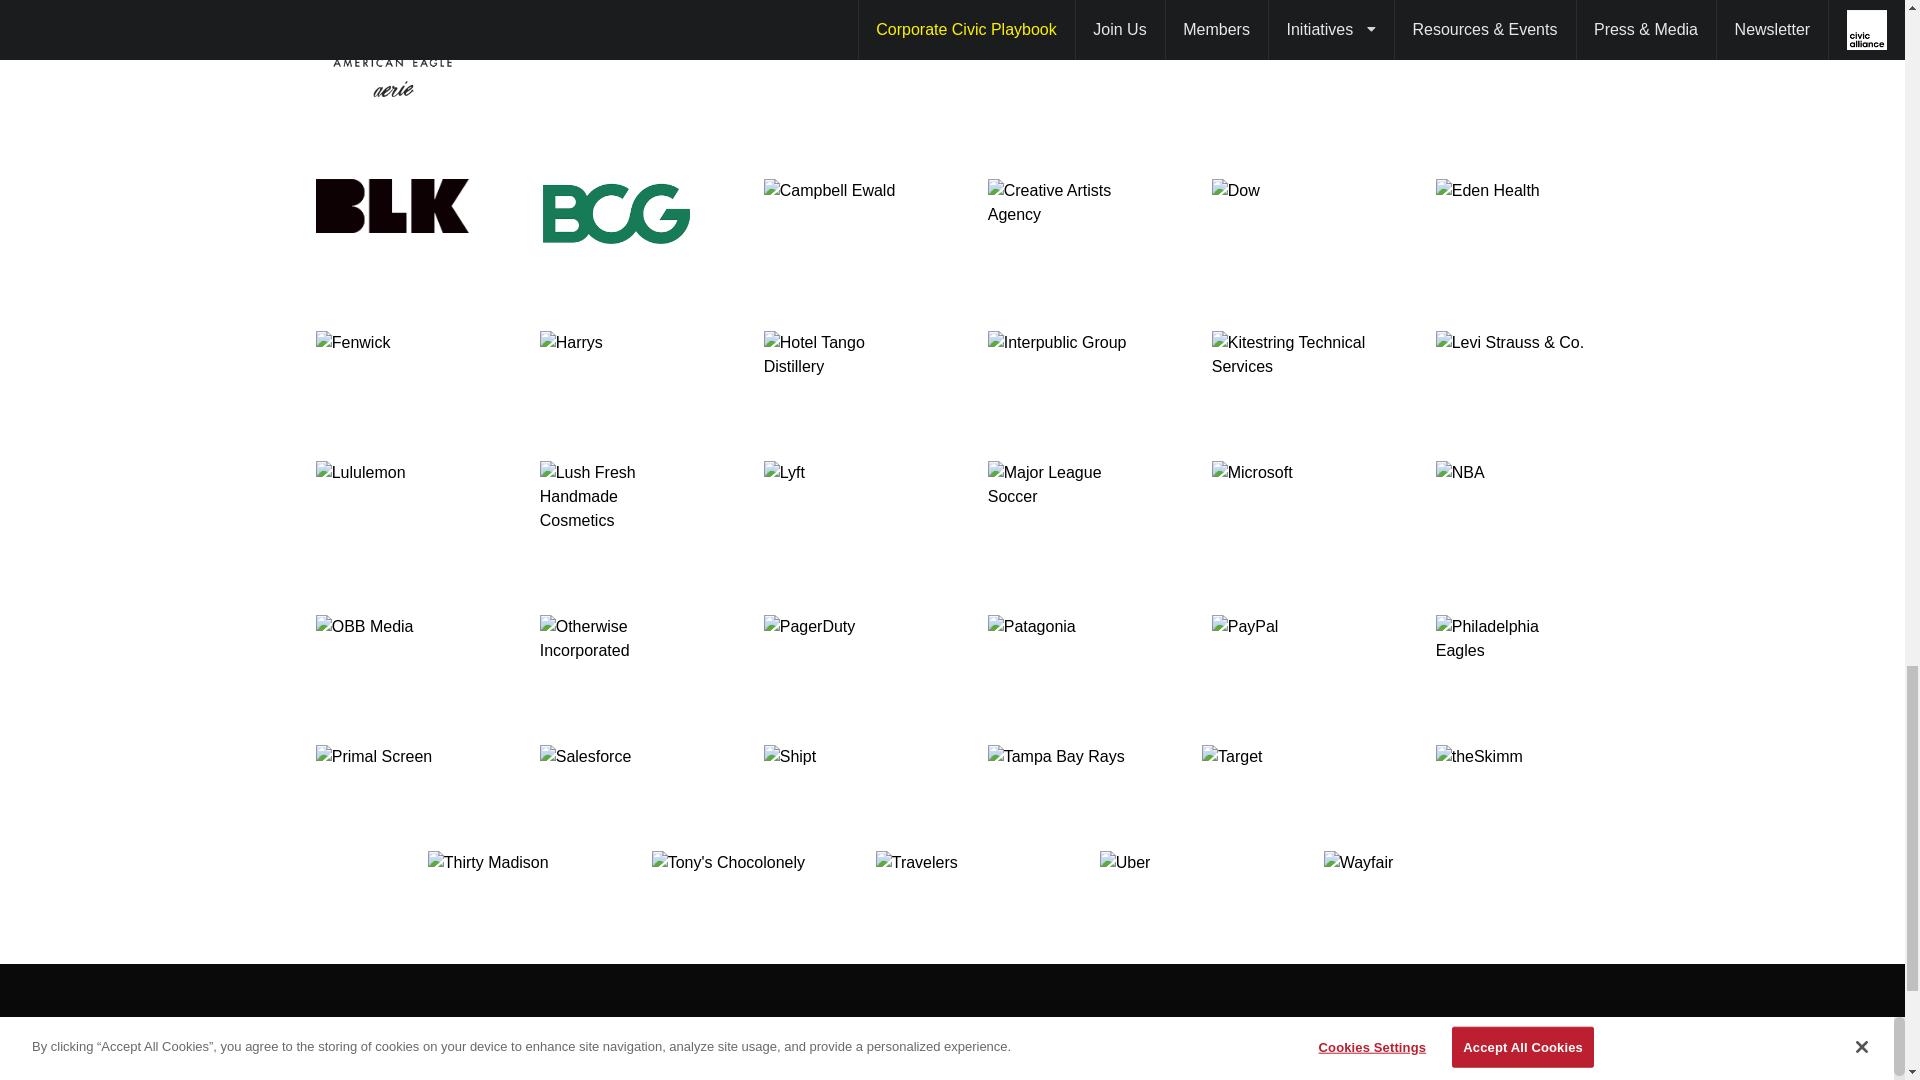  Describe the element at coordinates (1287, 214) in the screenshot. I see `Dow` at that location.